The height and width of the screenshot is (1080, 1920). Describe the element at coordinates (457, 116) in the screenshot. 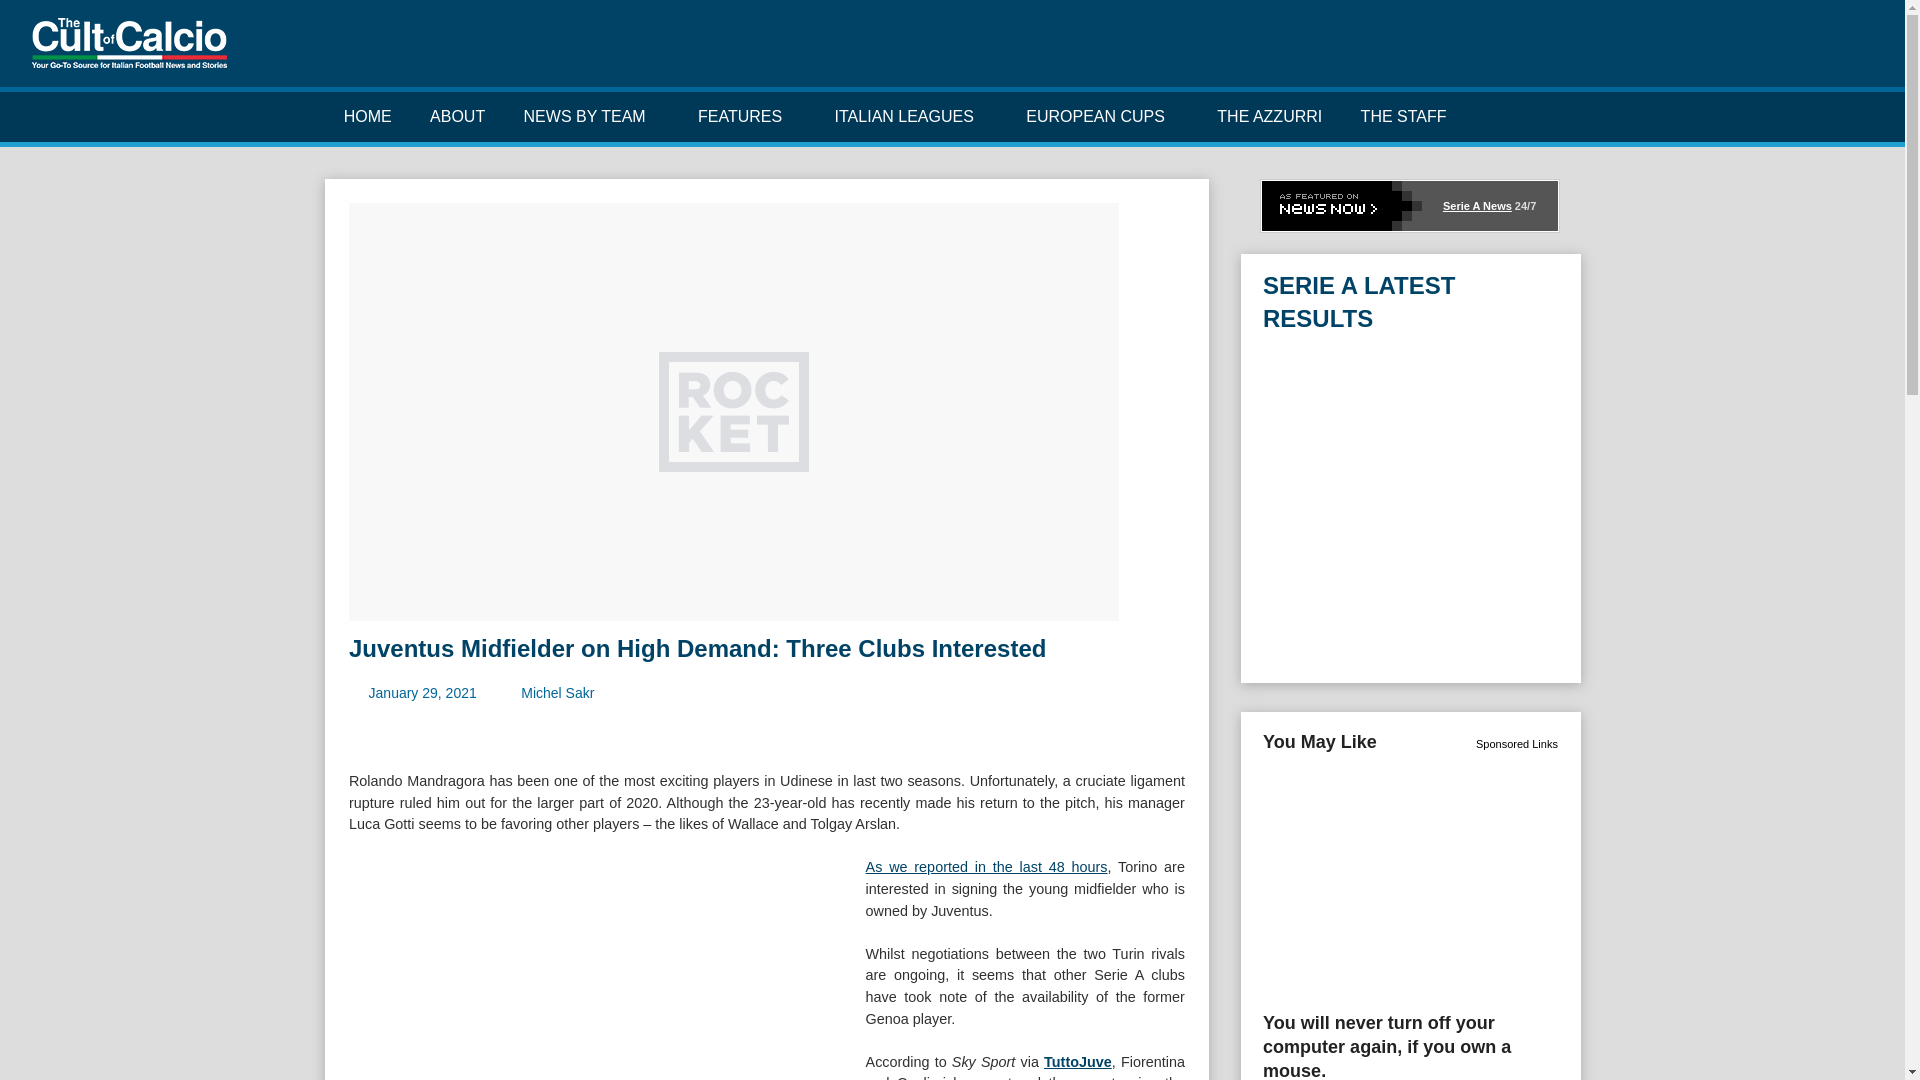

I see `ABOUT` at that location.